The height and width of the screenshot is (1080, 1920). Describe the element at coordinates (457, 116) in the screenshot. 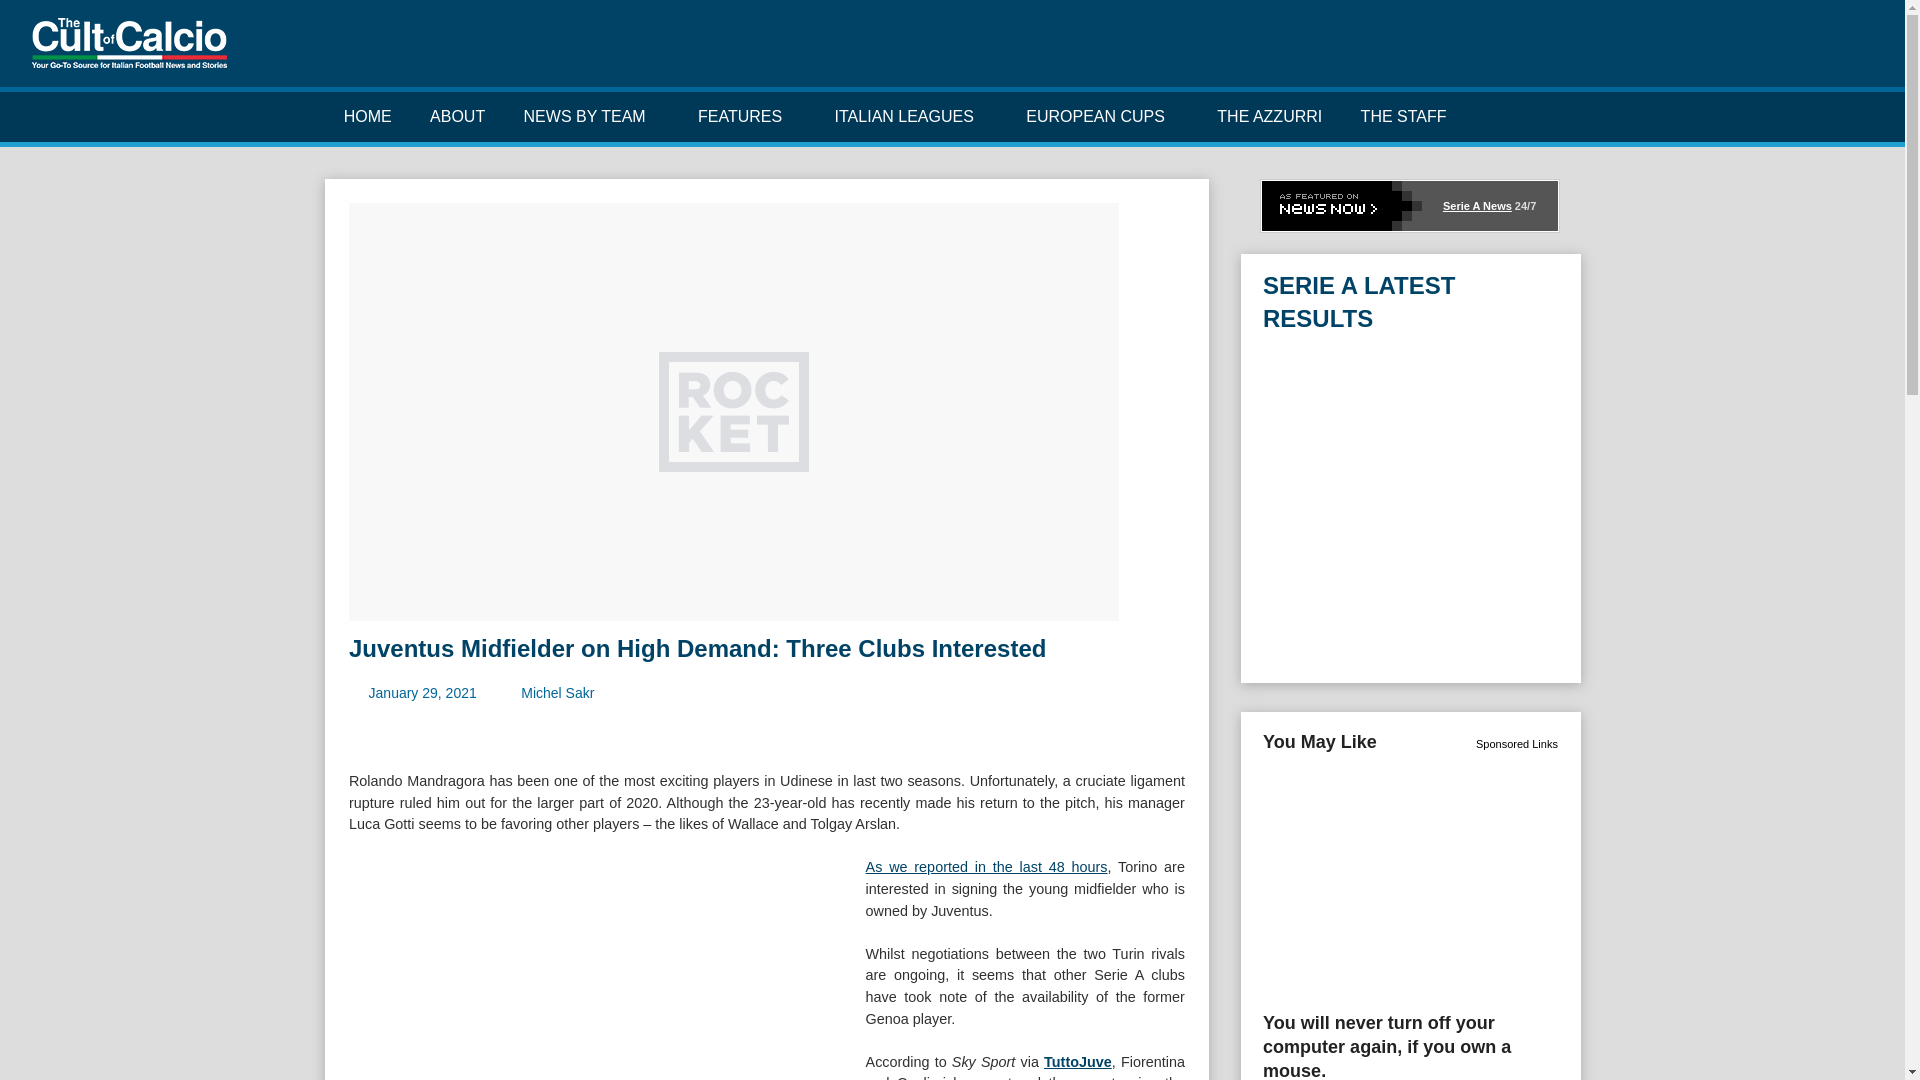

I see `ABOUT` at that location.